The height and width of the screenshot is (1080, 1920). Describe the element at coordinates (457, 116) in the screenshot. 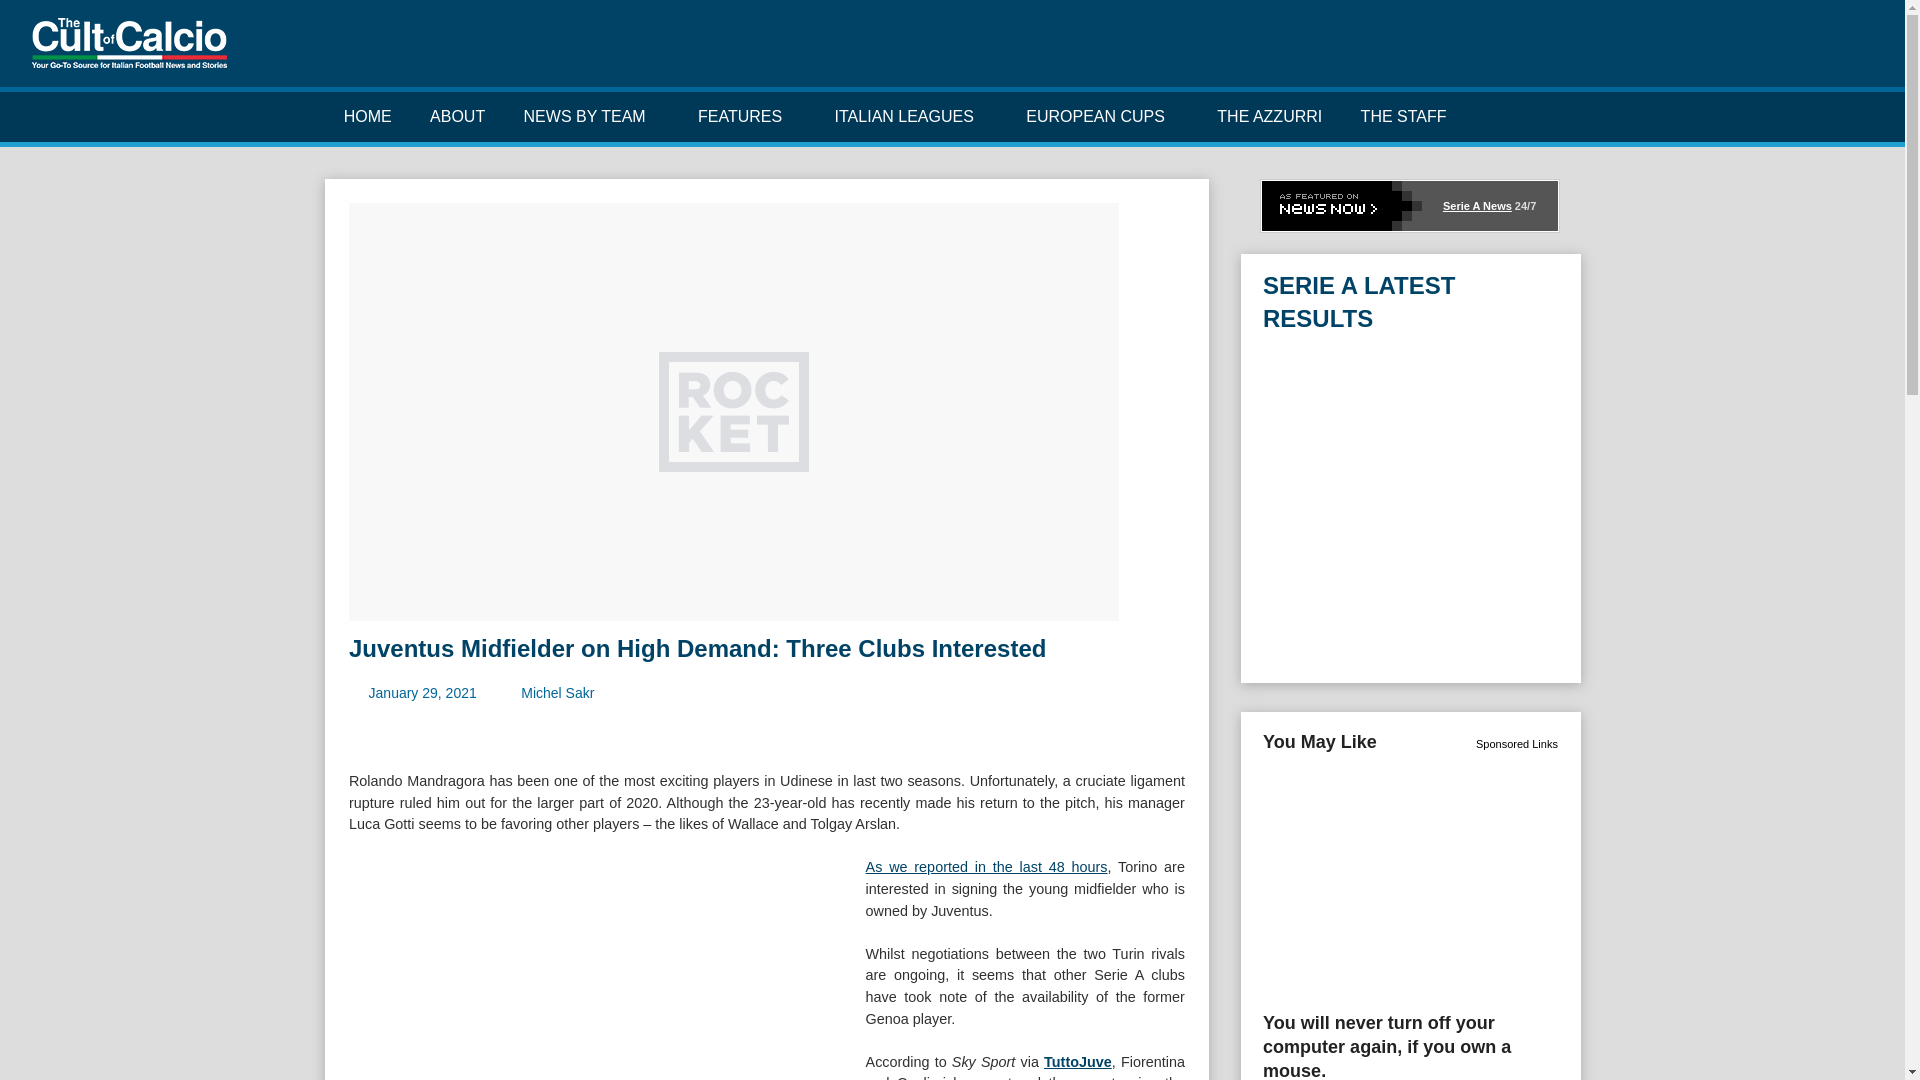

I see `ABOUT` at that location.